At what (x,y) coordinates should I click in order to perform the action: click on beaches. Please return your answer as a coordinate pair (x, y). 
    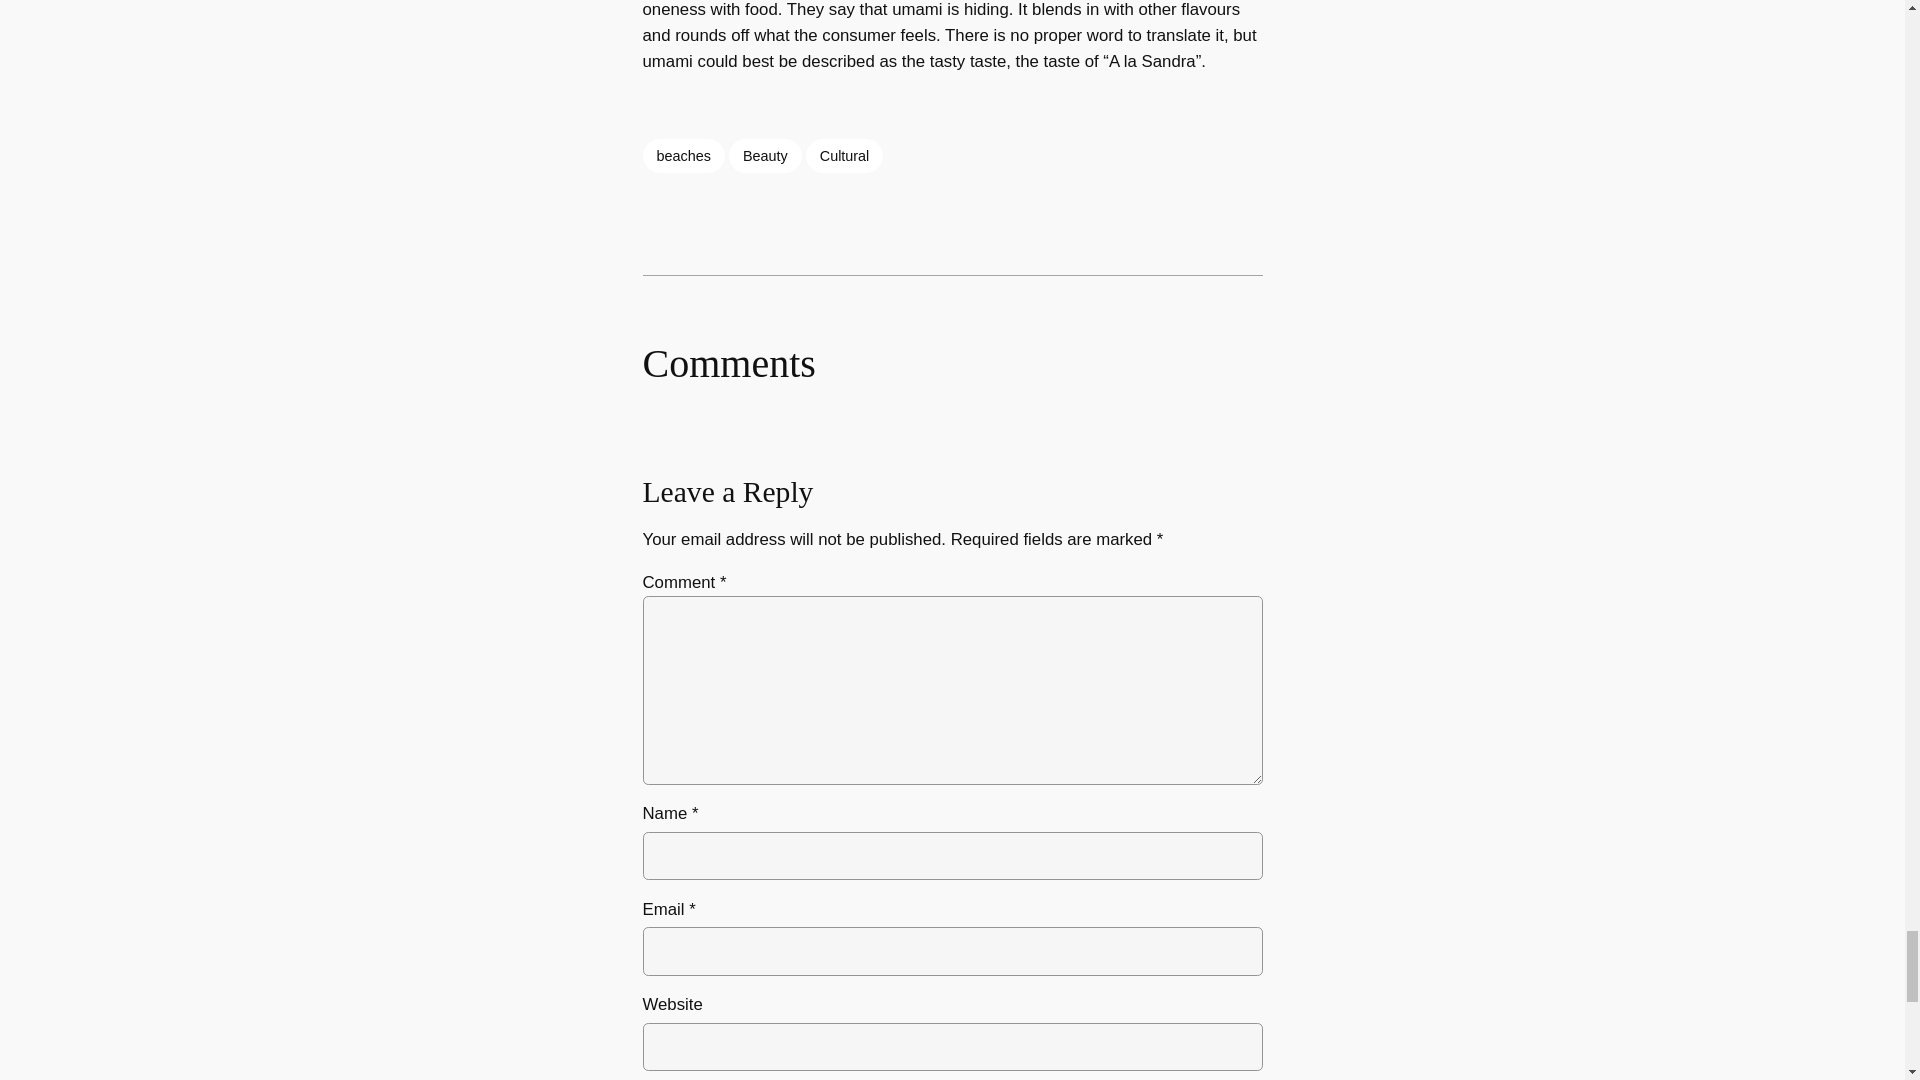
    Looking at the image, I should click on (682, 156).